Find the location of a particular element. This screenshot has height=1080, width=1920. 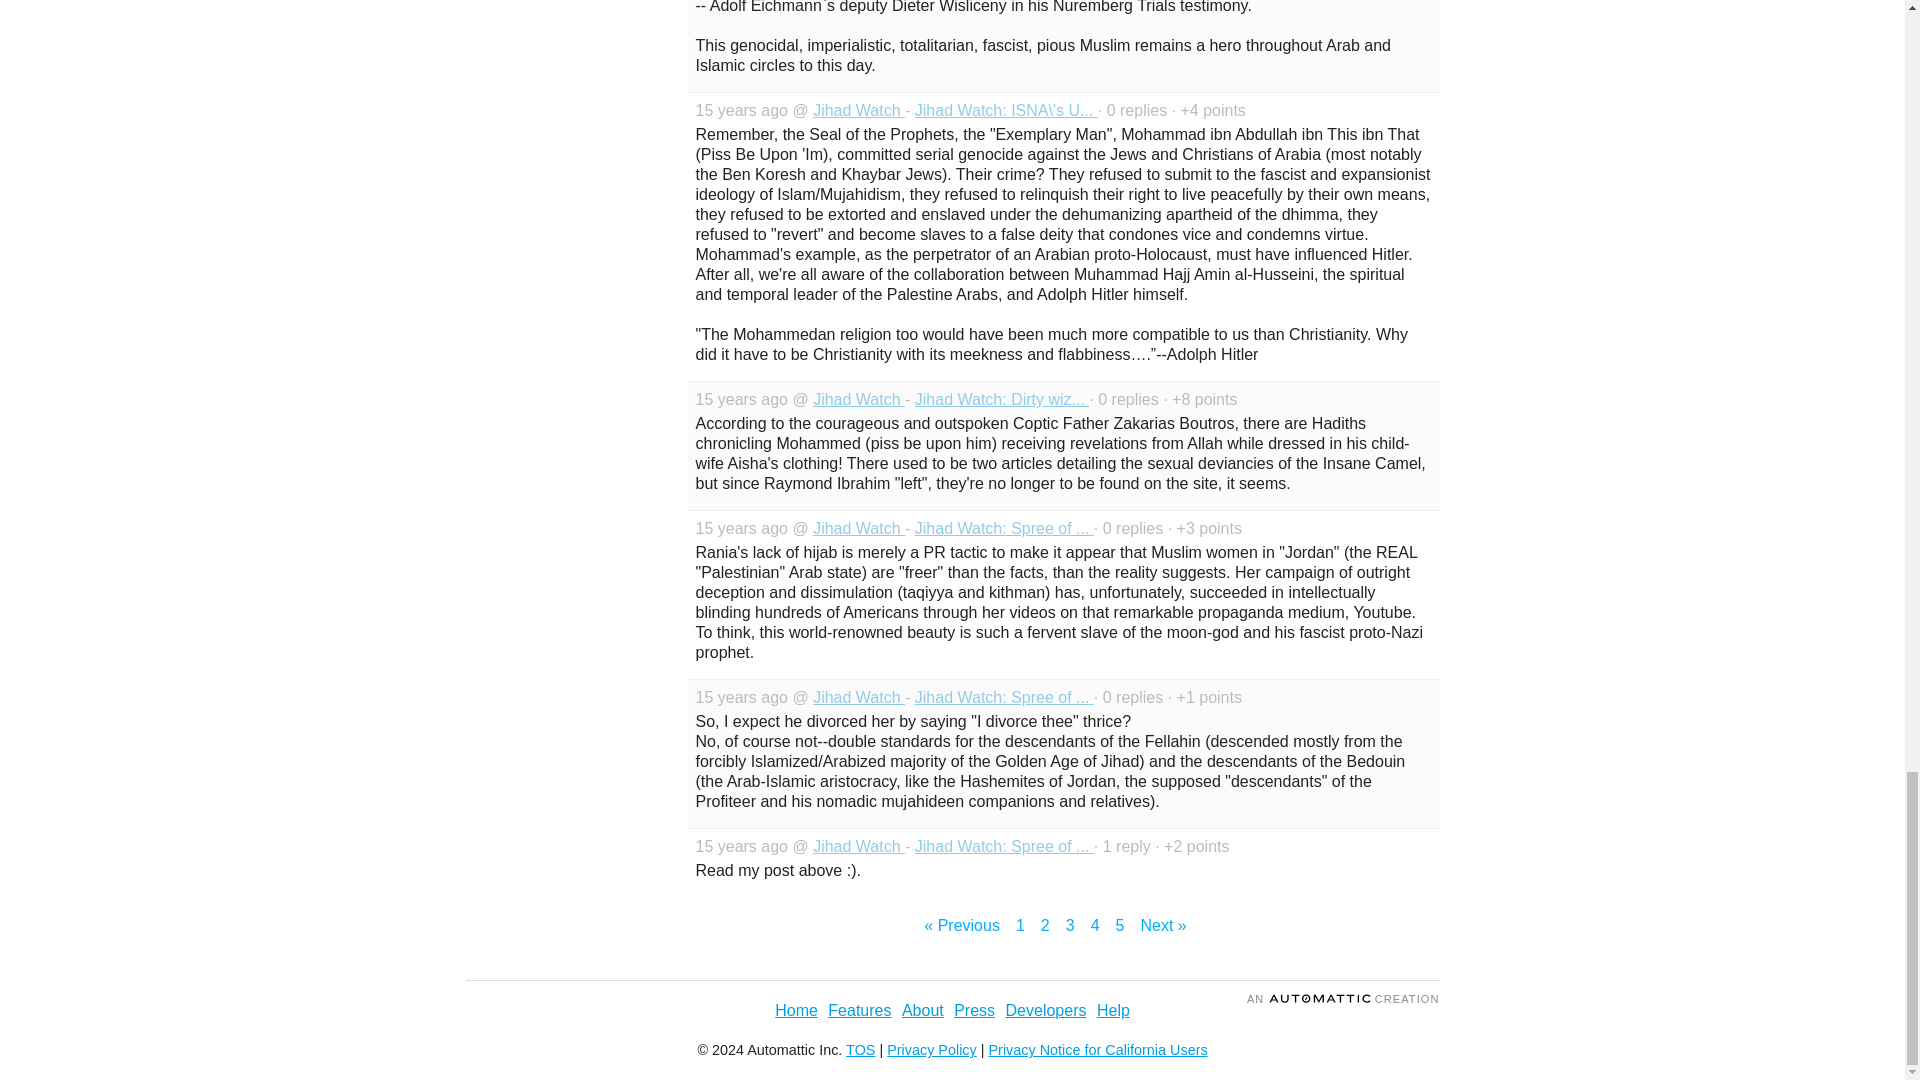

Jihad Watch is located at coordinates (858, 698).